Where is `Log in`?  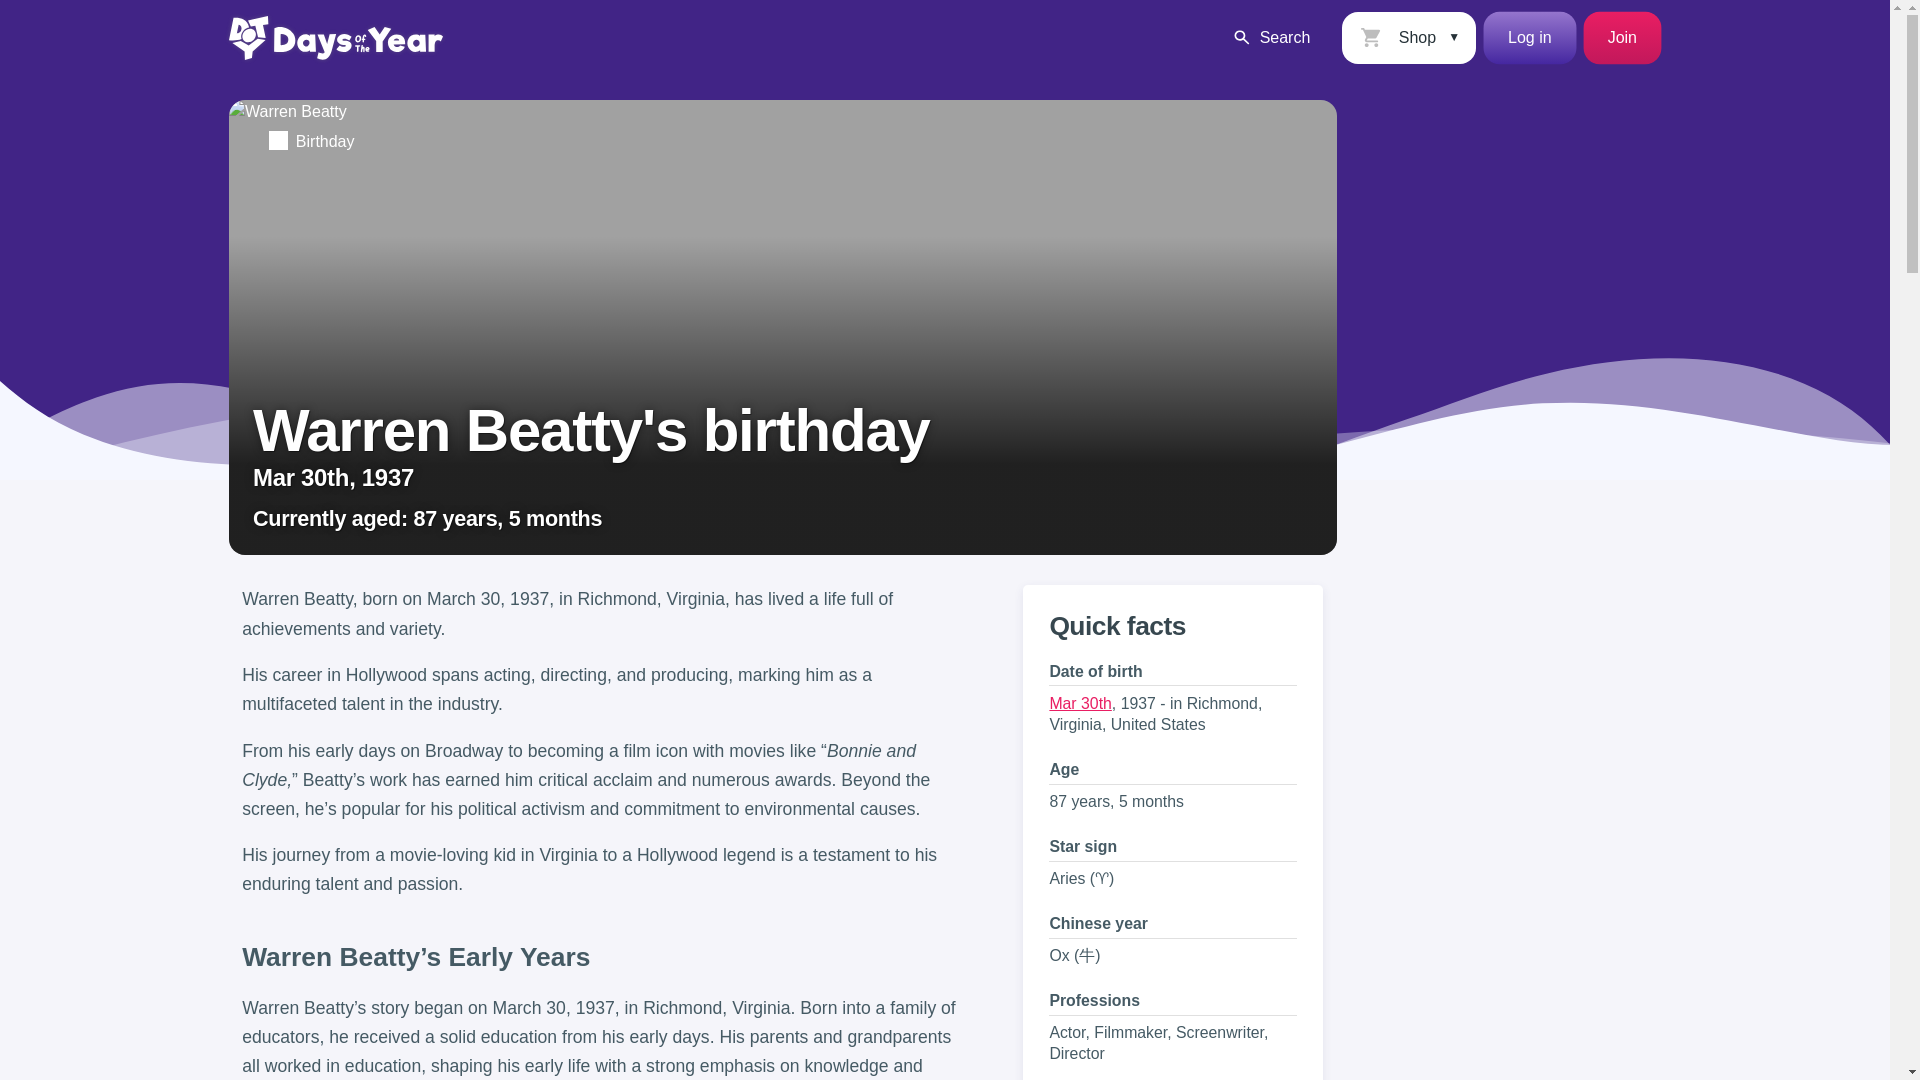 Log in is located at coordinates (1530, 37).